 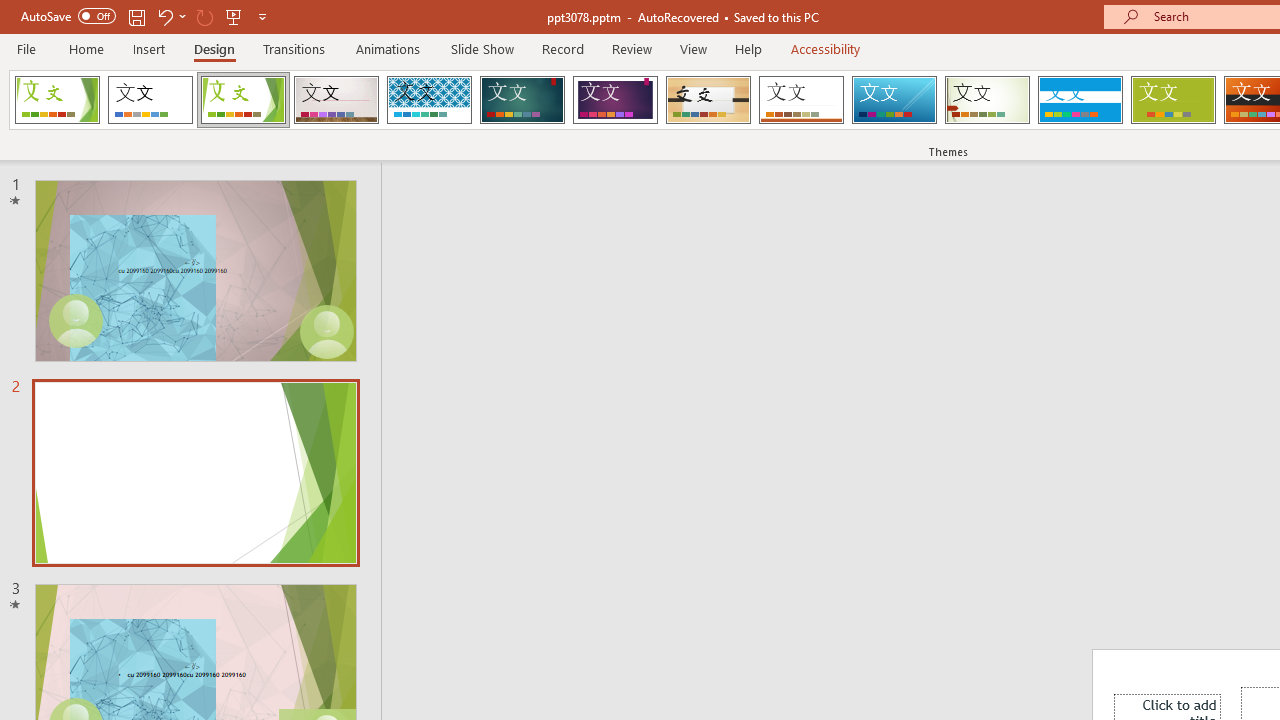 I want to click on Dividend, so click(x=57, y=100).